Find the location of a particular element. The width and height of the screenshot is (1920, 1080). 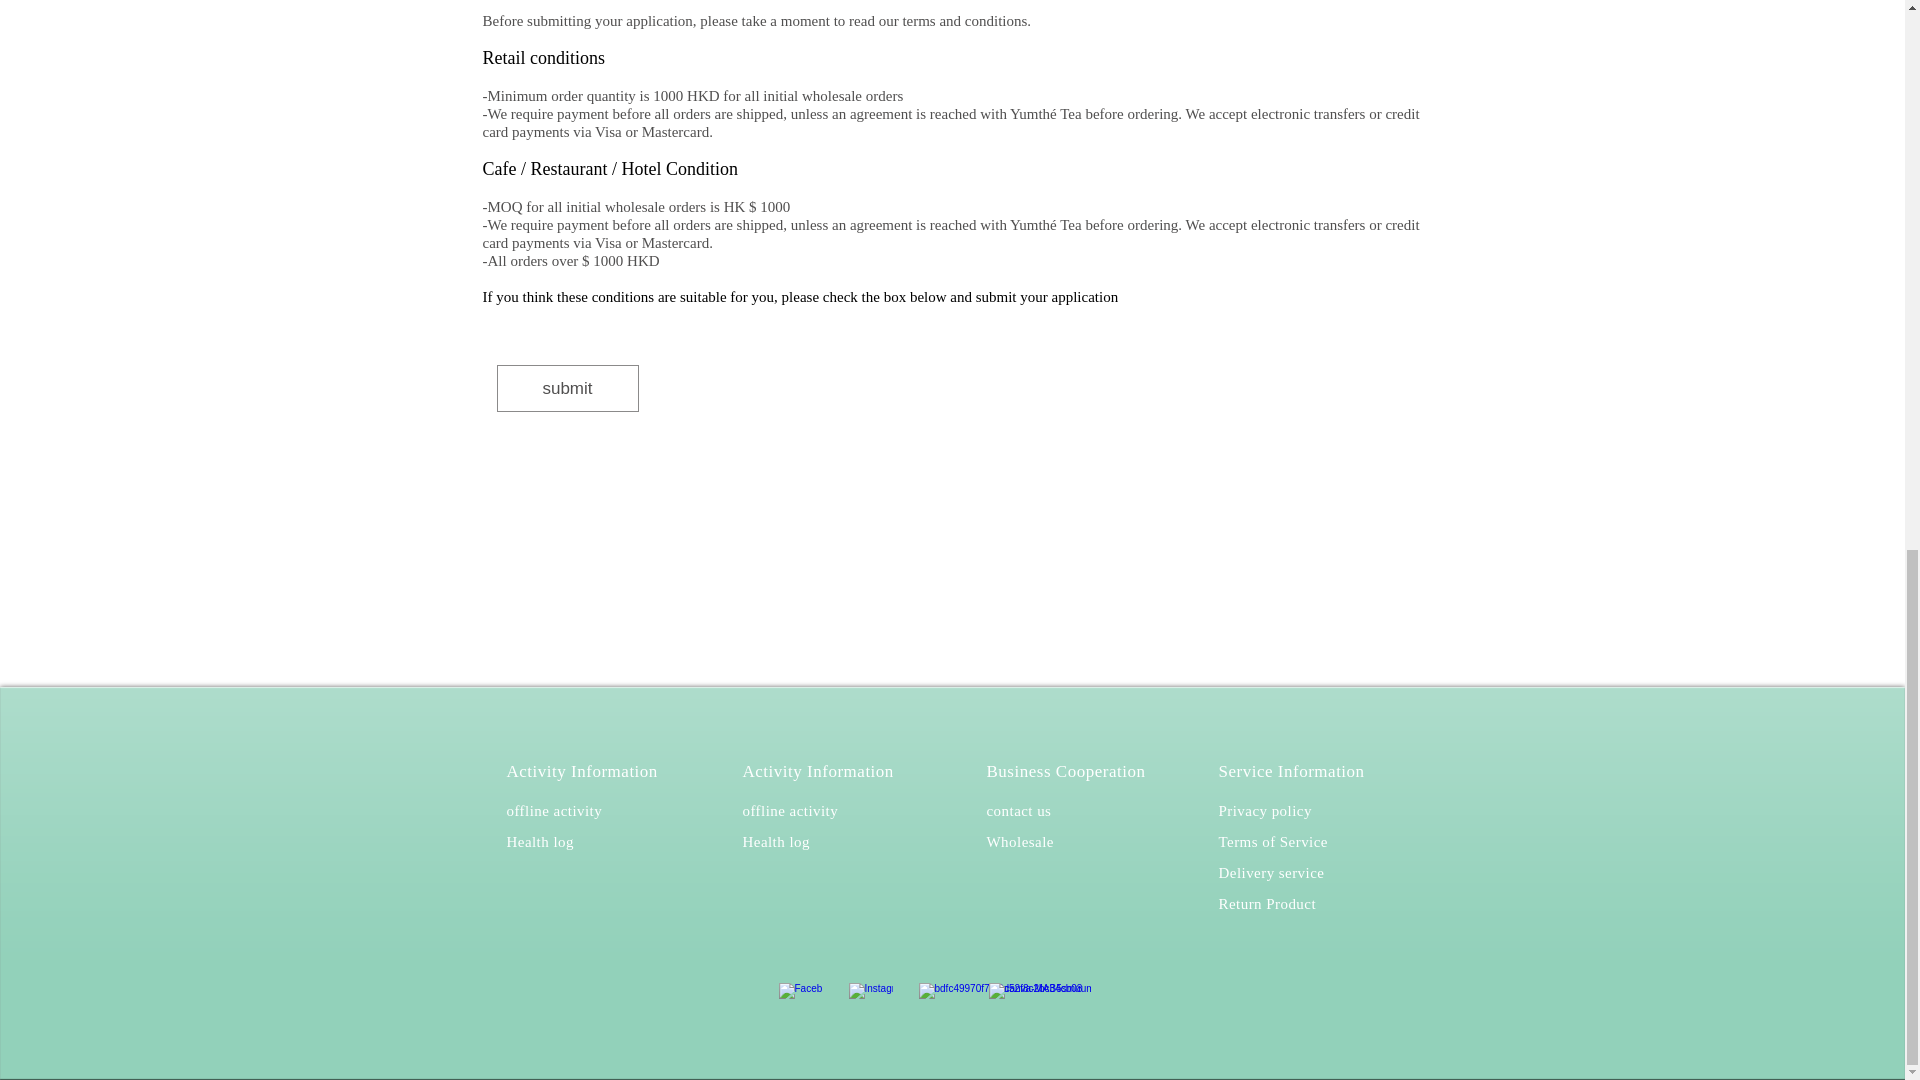

contact us is located at coordinates (1018, 810).